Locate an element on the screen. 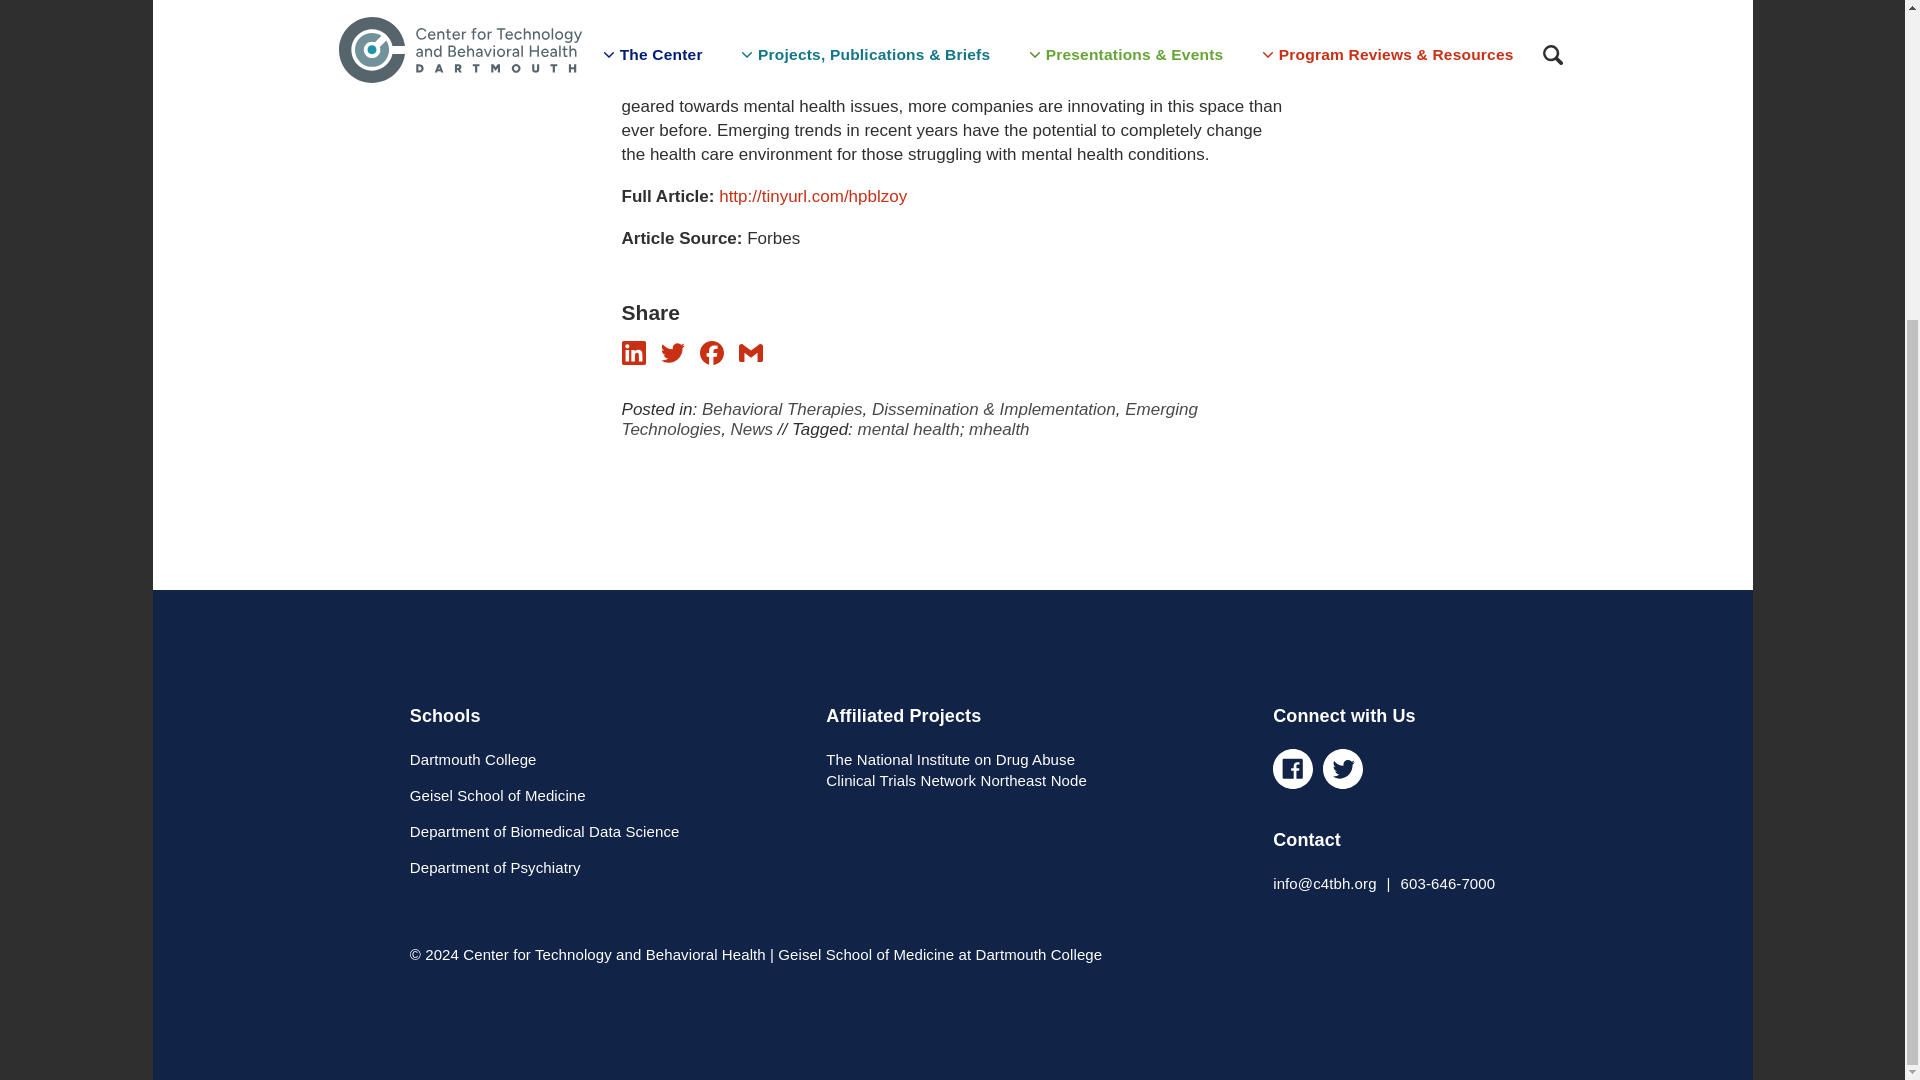 The width and height of the screenshot is (1920, 1080). Gmail is located at coordinates (750, 359).